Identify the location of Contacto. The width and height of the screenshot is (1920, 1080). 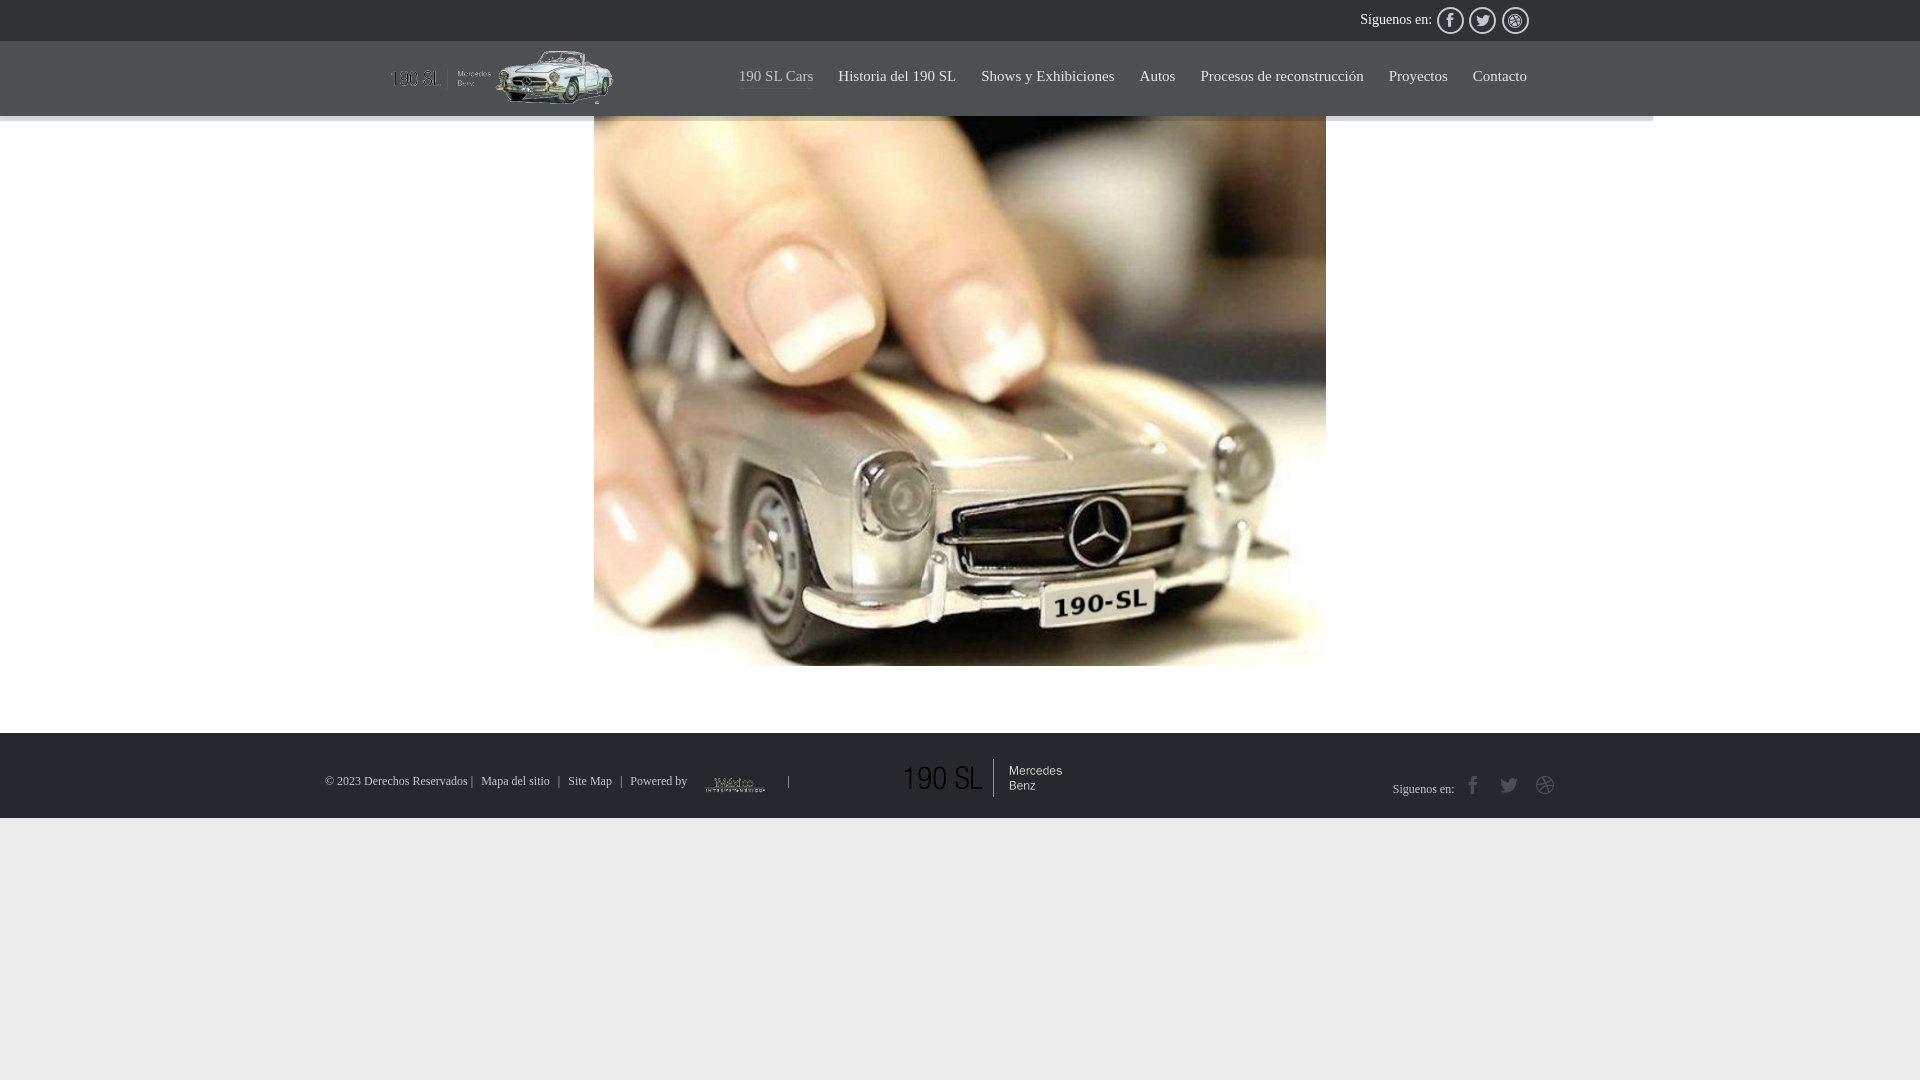
(1500, 78).